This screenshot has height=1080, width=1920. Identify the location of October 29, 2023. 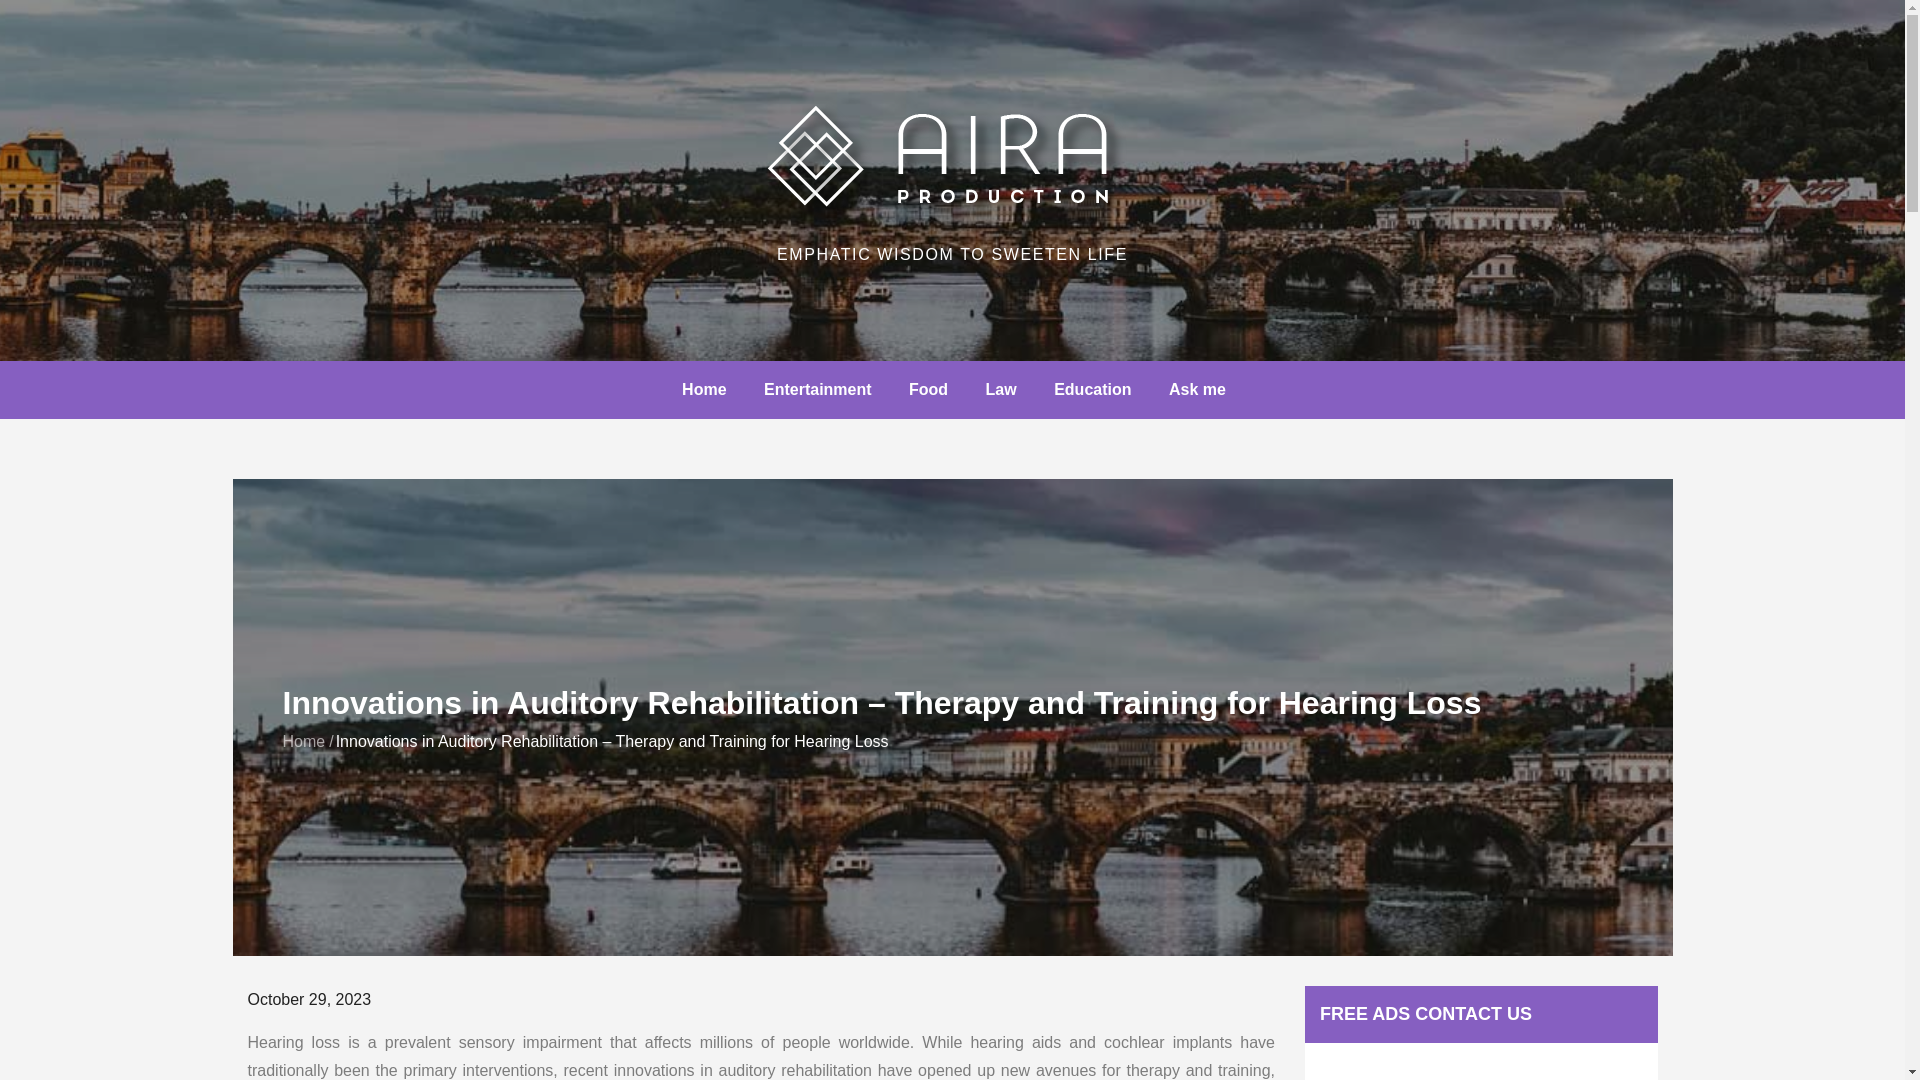
(310, 999).